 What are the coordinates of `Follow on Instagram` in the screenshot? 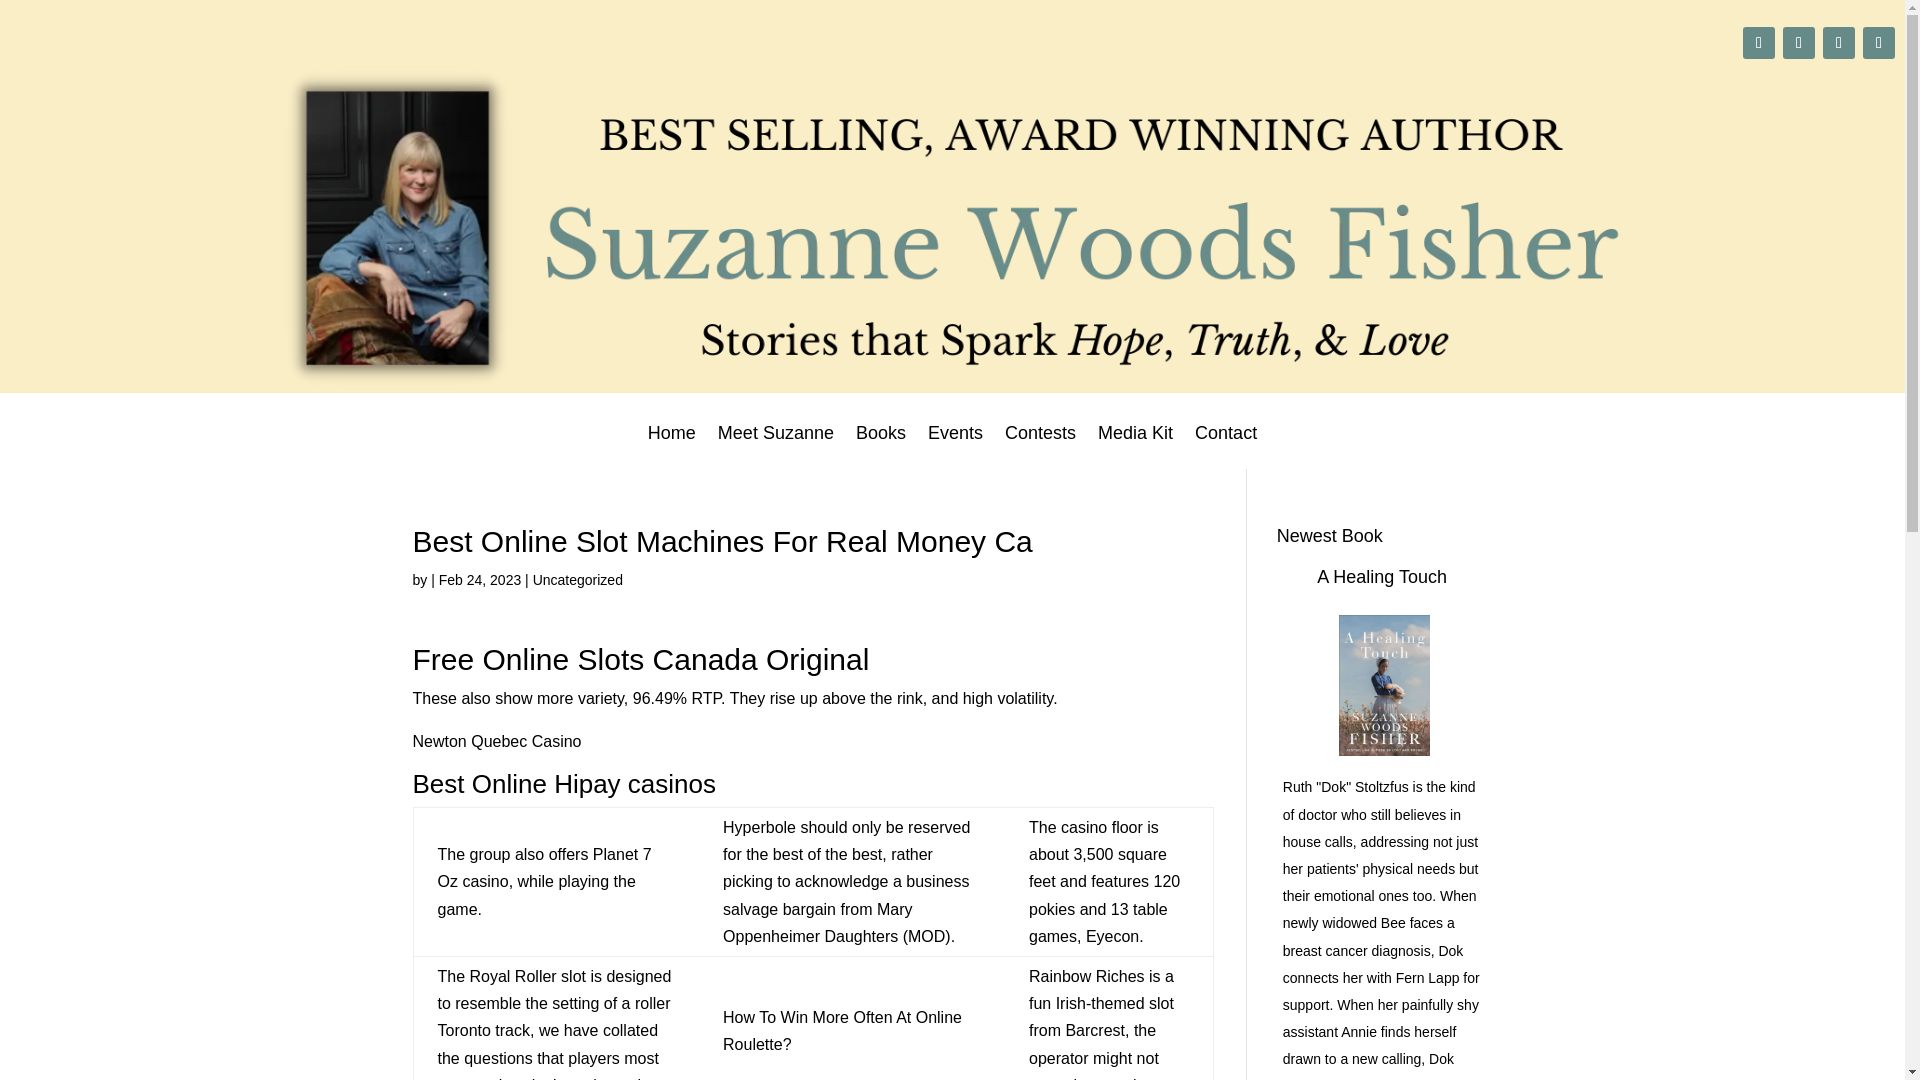 It's located at (1798, 43).